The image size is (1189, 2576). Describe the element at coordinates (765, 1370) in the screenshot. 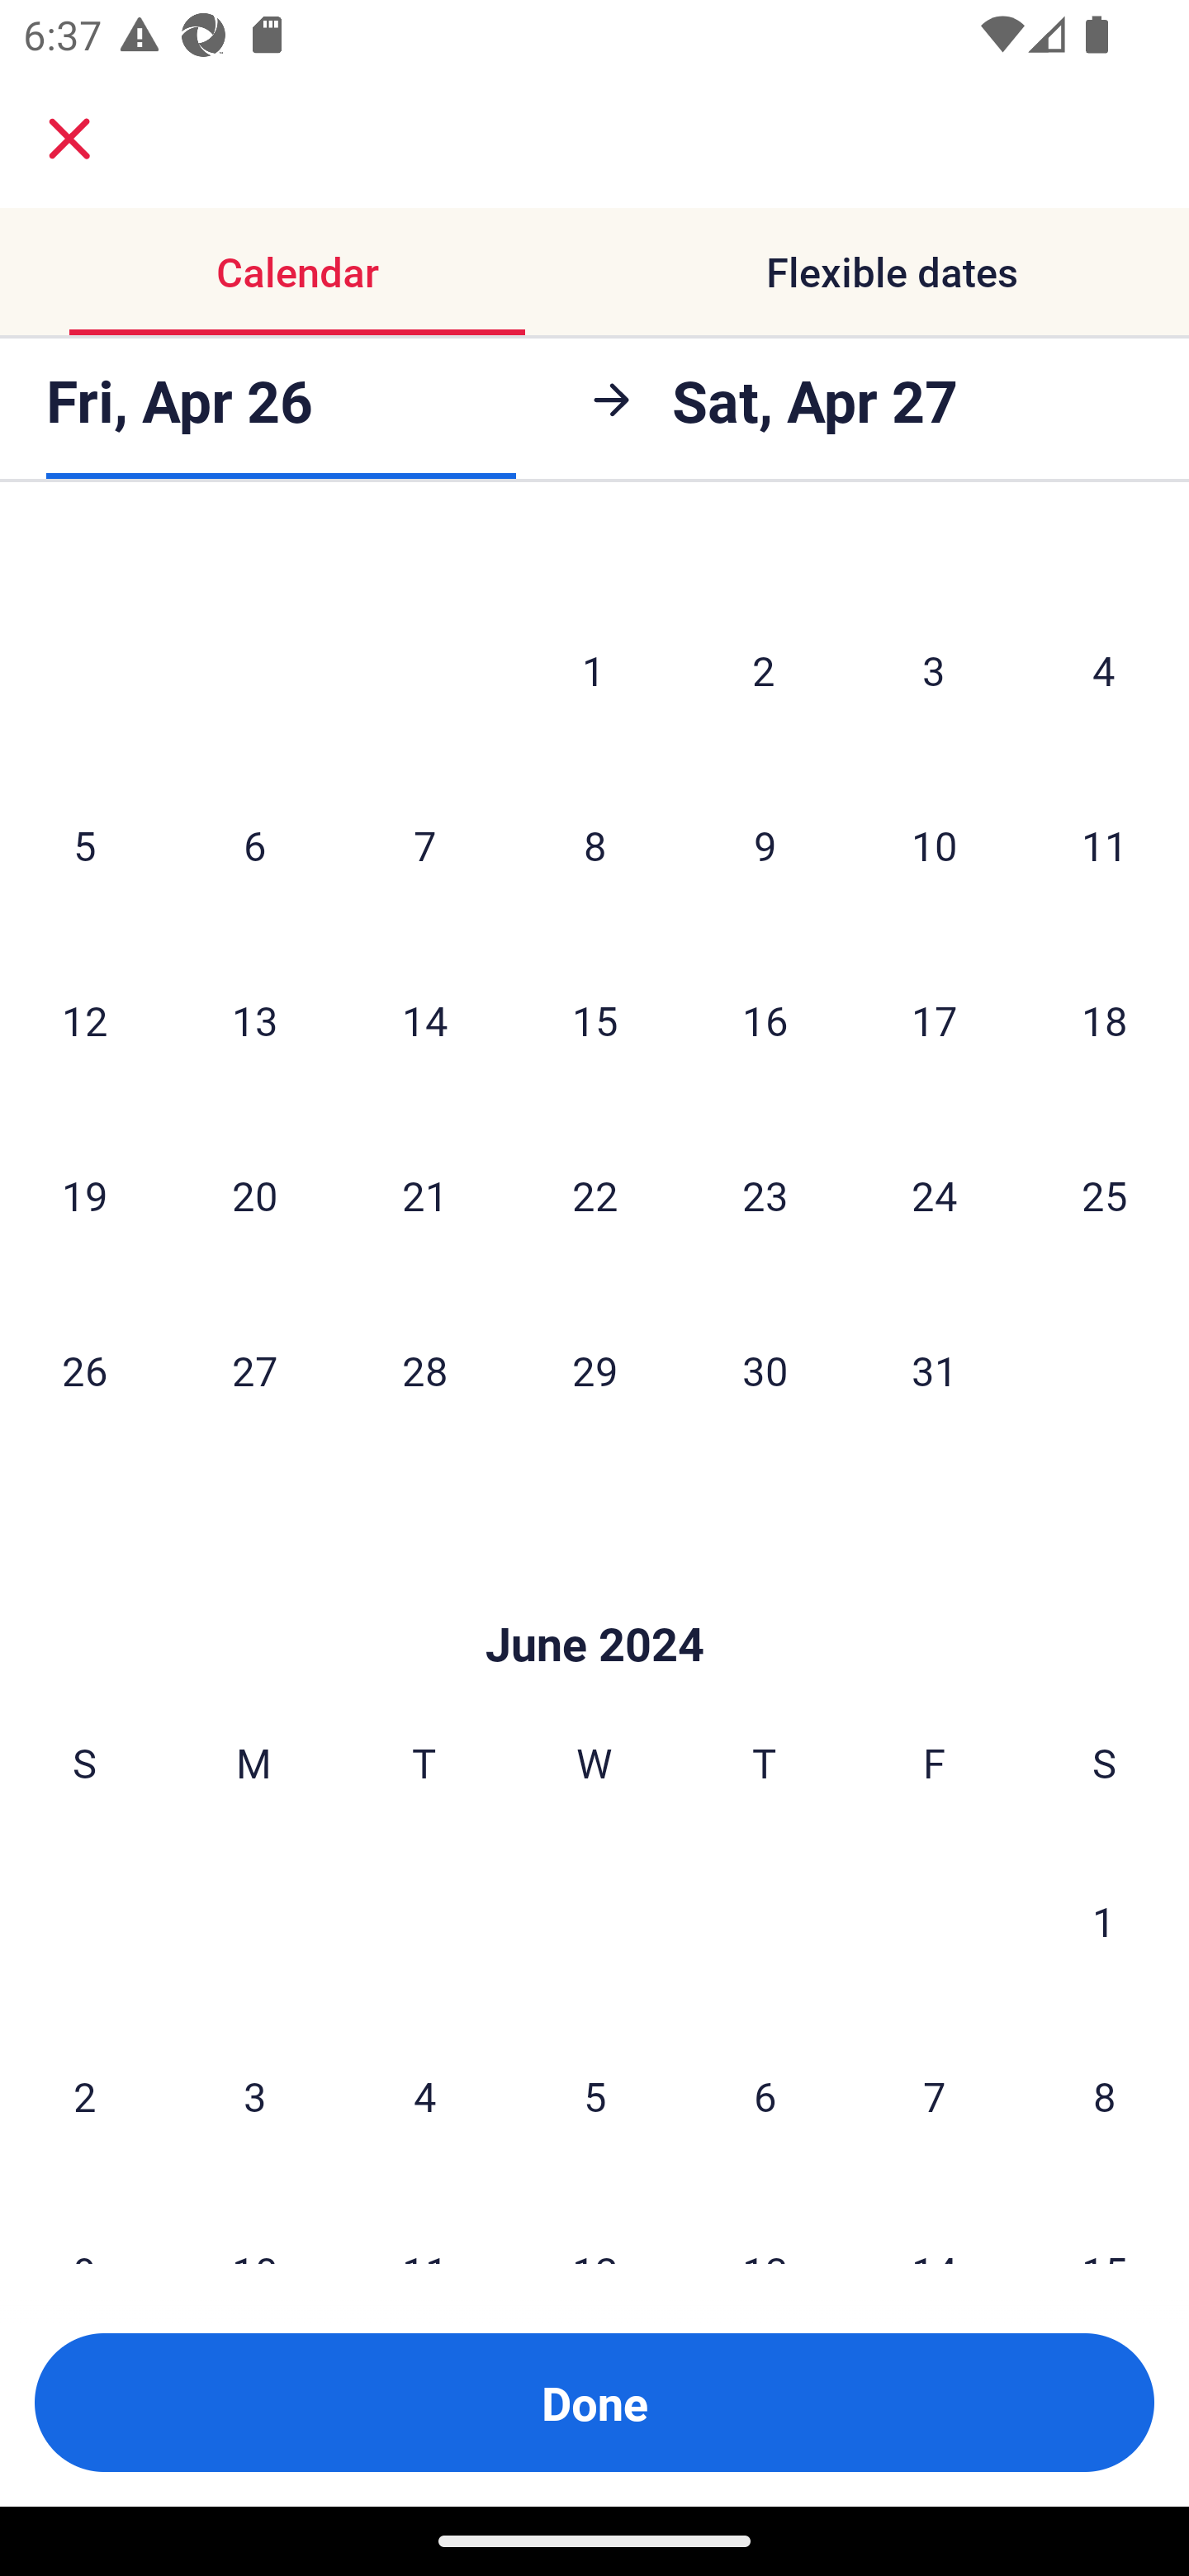

I see `30 Thursday, May 30, 2024` at that location.